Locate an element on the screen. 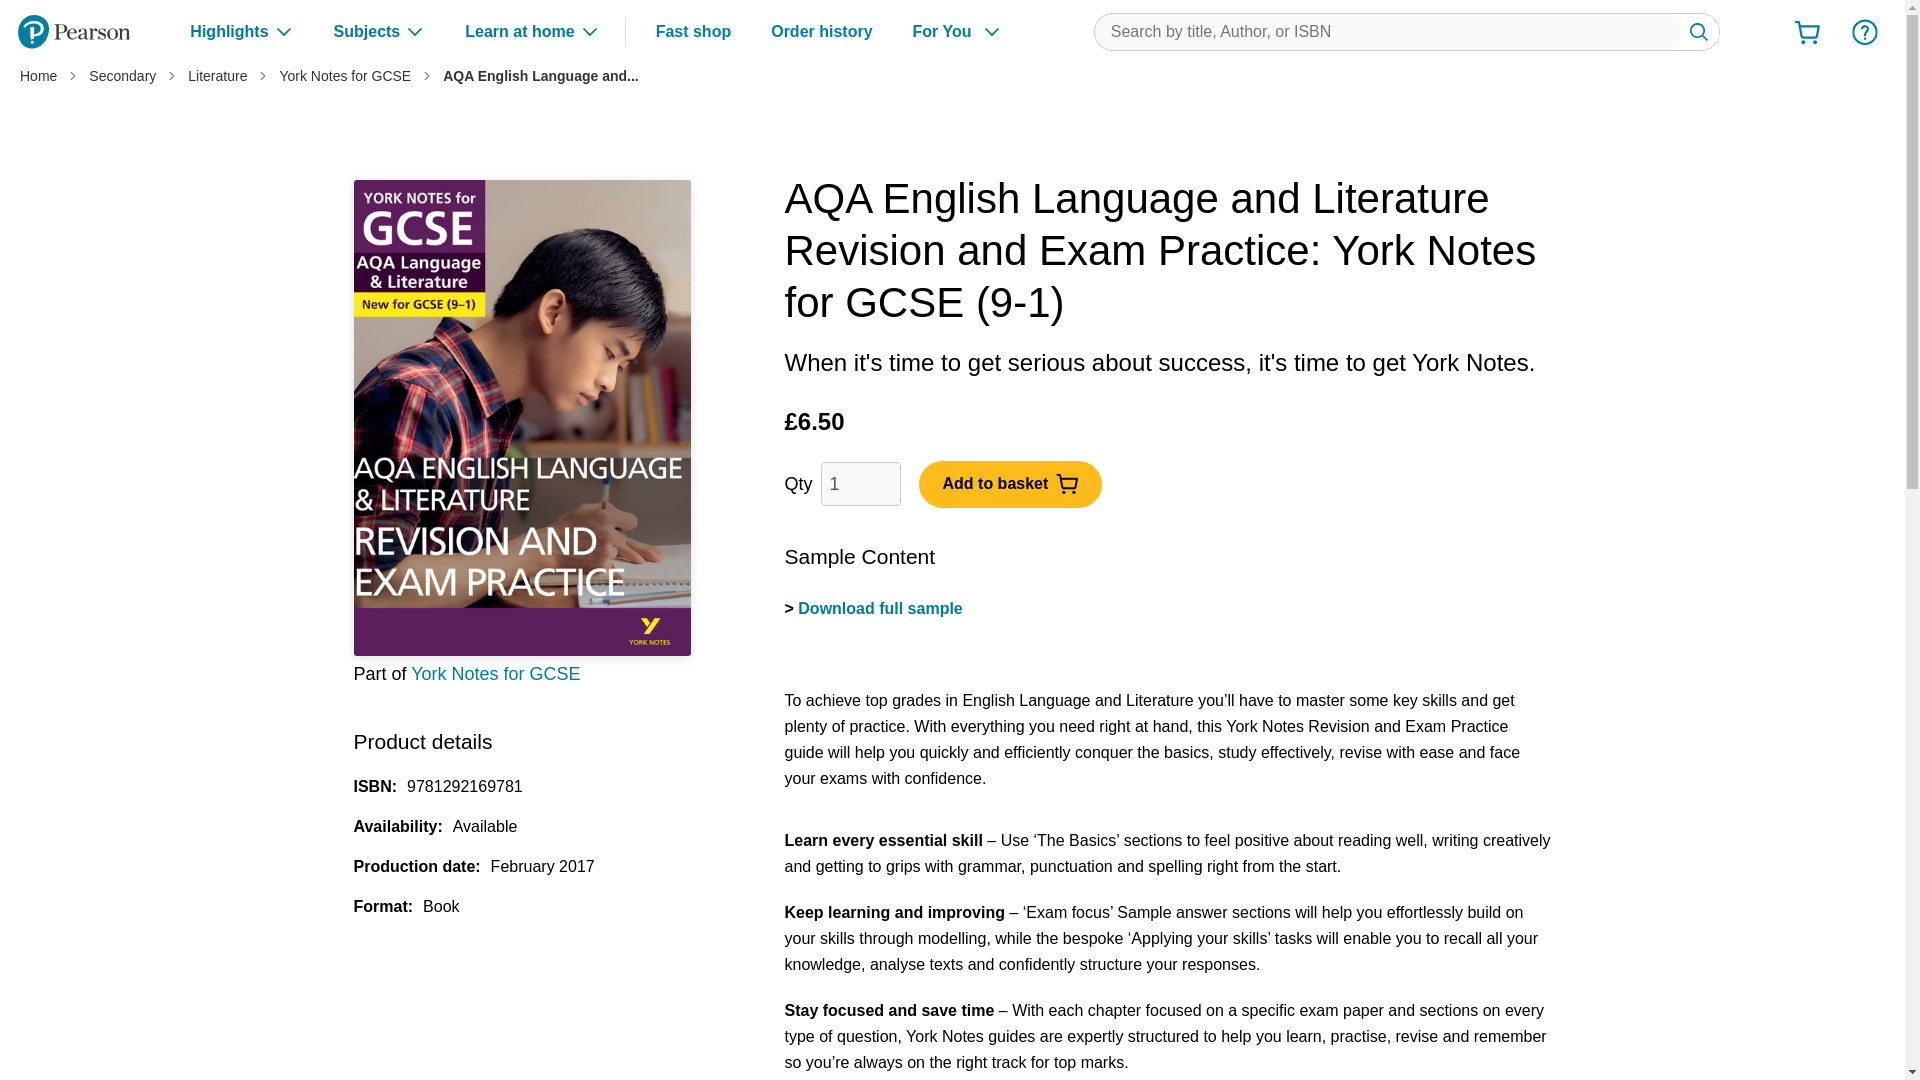  Download full sample is located at coordinates (880, 608).